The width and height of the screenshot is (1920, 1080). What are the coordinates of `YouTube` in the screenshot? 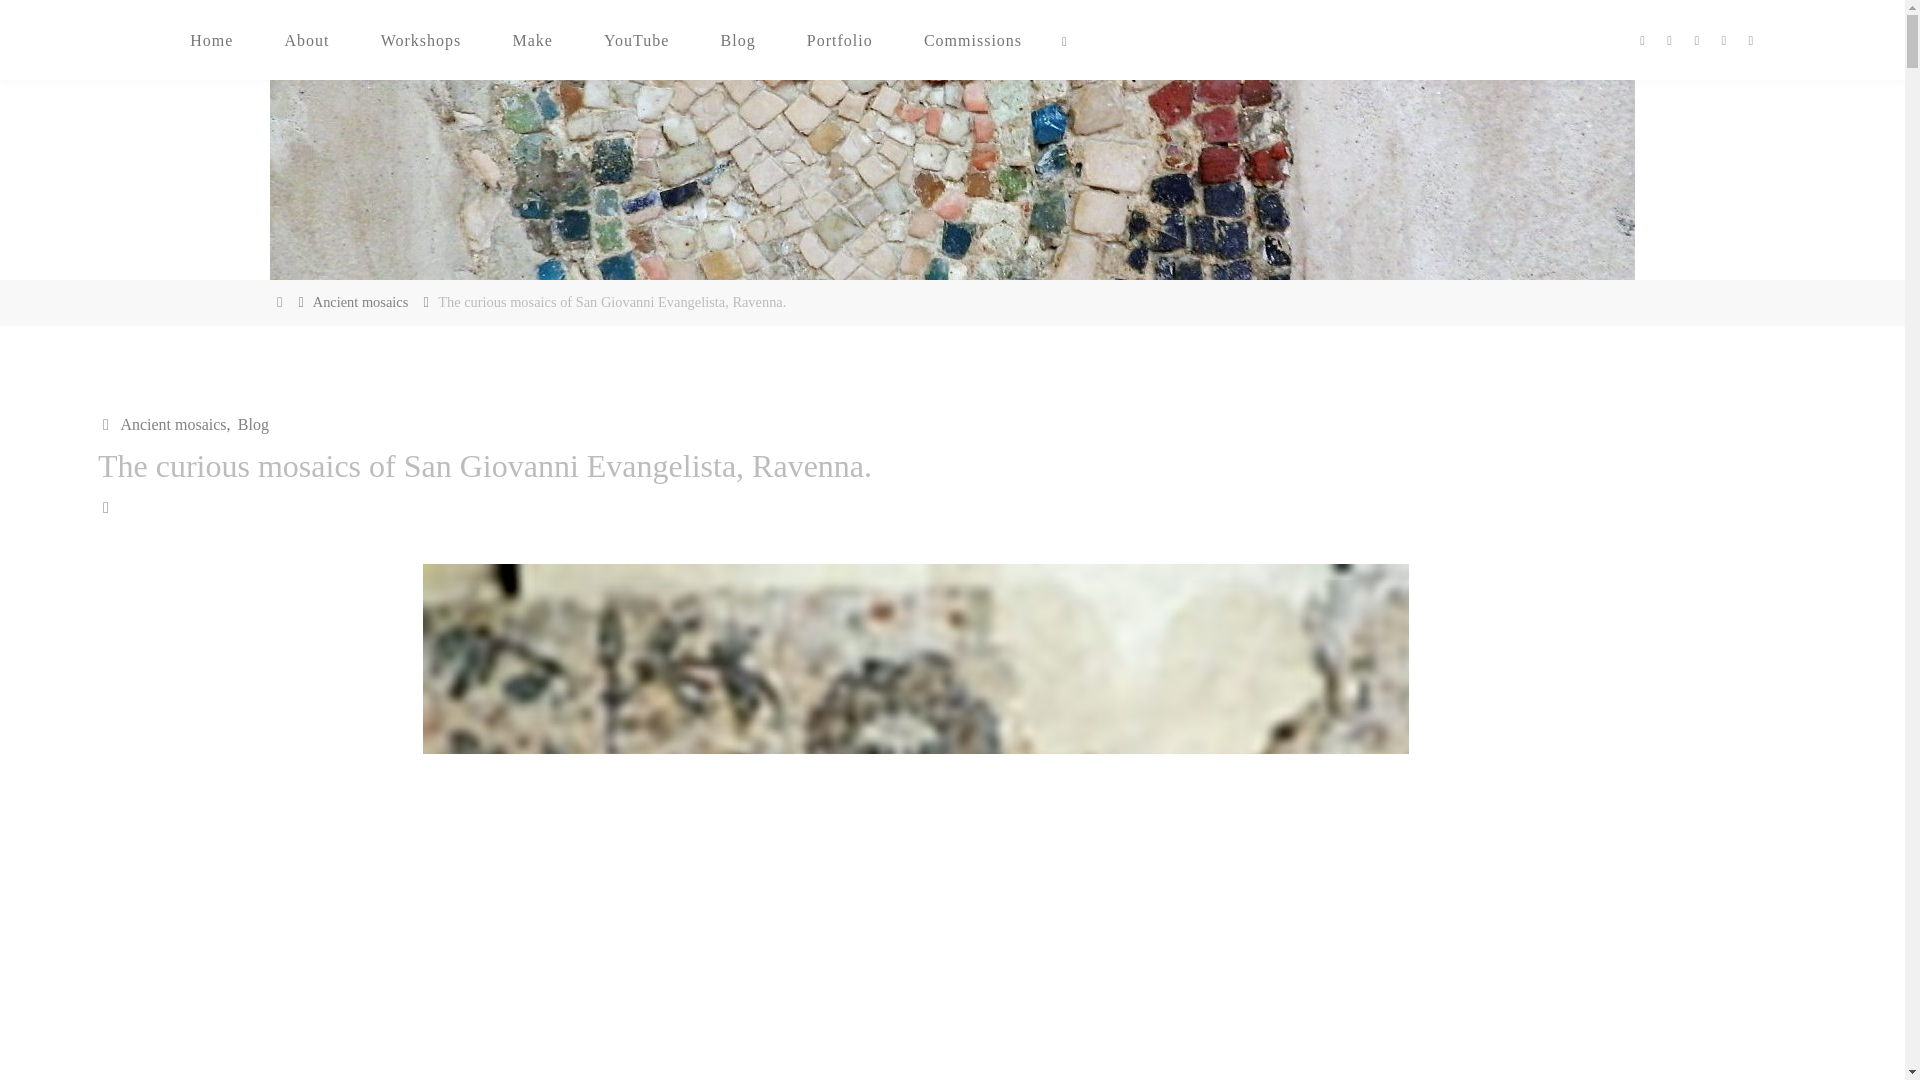 It's located at (635, 40).